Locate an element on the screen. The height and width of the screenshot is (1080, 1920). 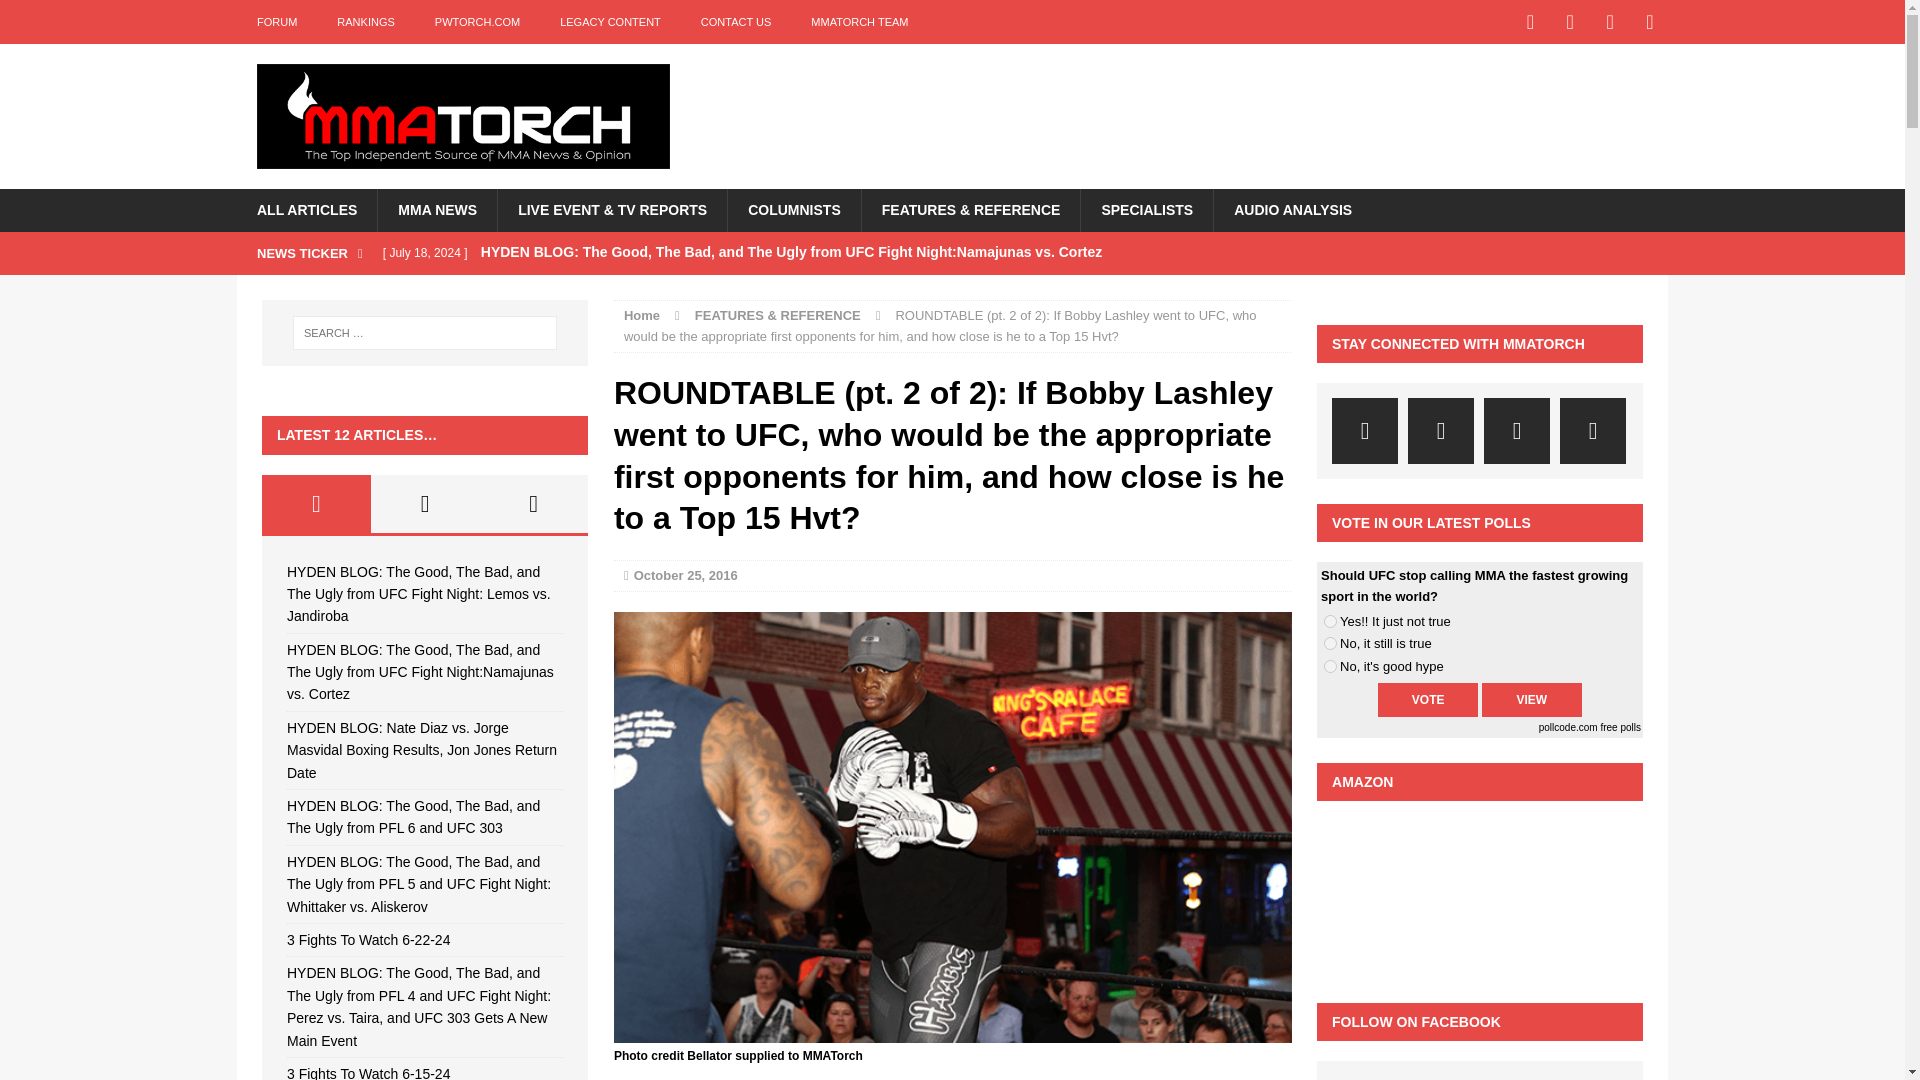
3 is located at coordinates (1330, 666).